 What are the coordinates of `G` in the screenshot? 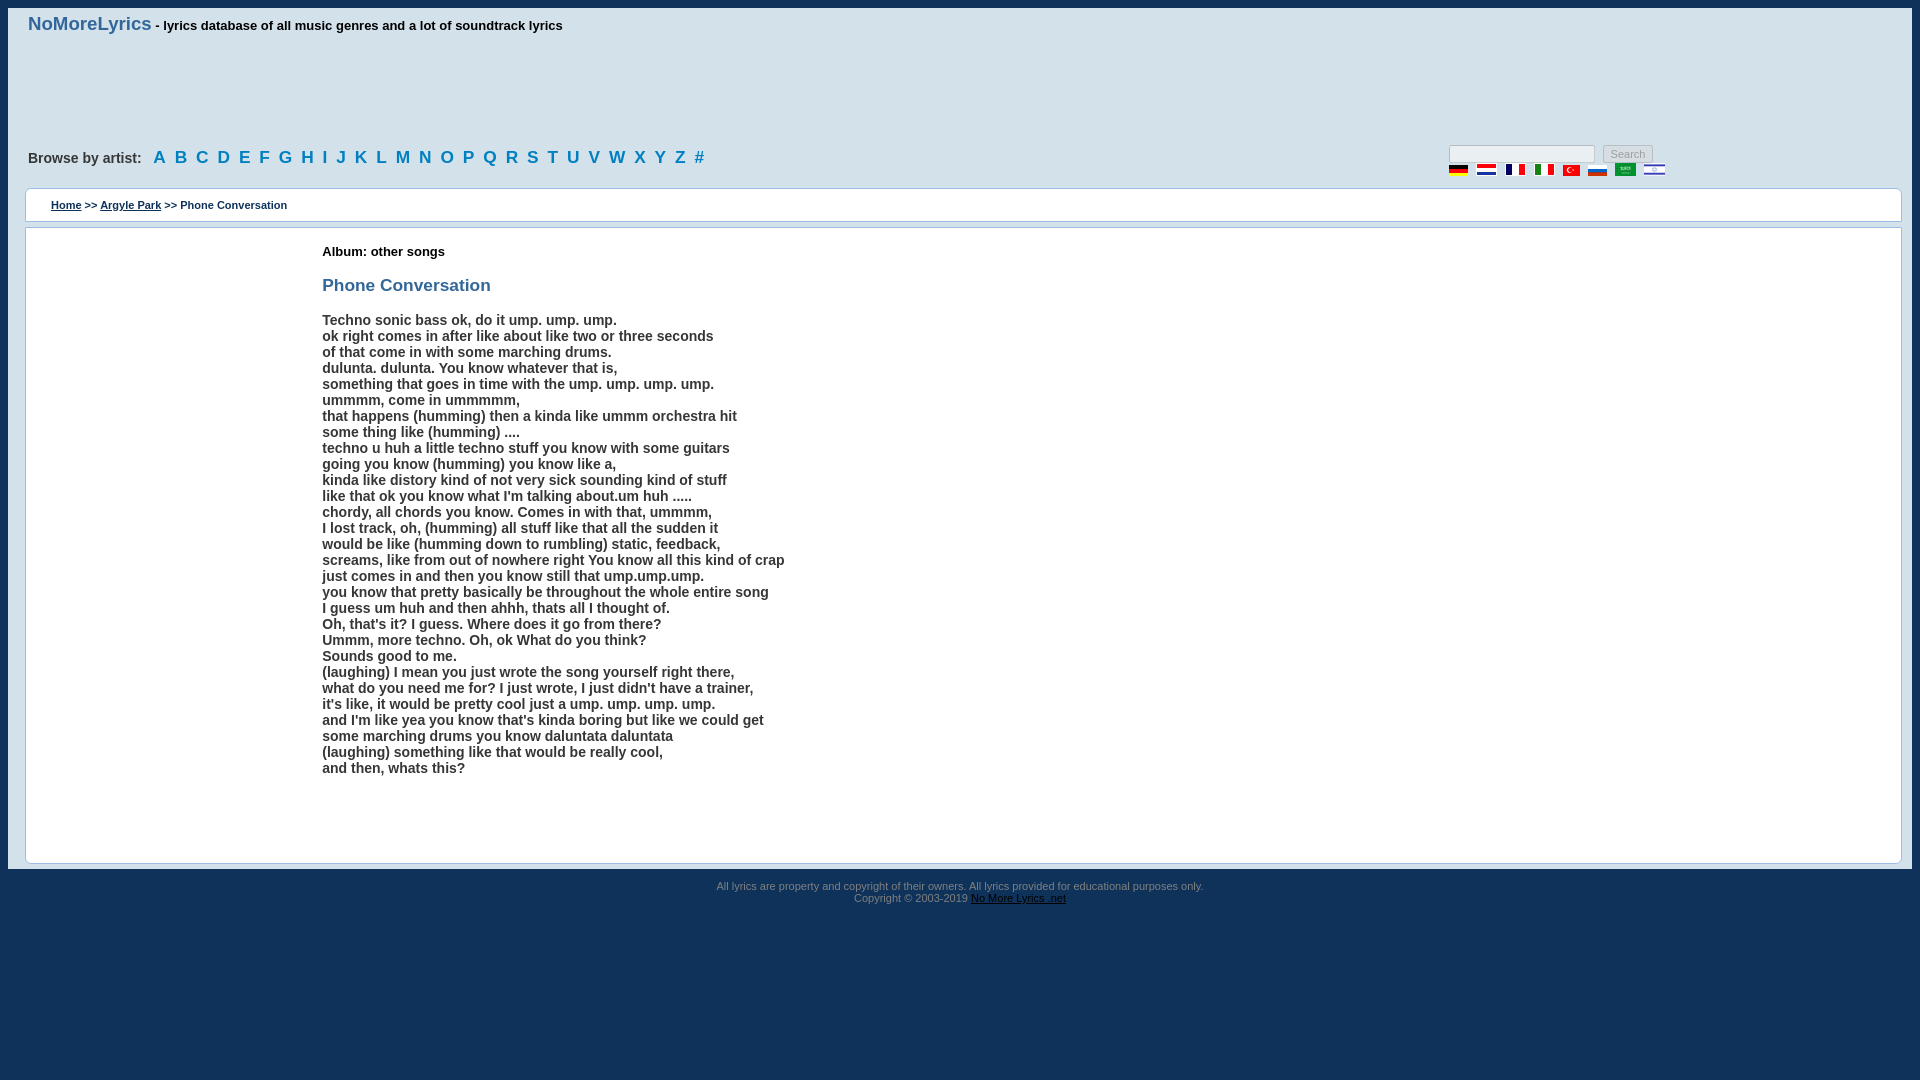 It's located at (288, 156).